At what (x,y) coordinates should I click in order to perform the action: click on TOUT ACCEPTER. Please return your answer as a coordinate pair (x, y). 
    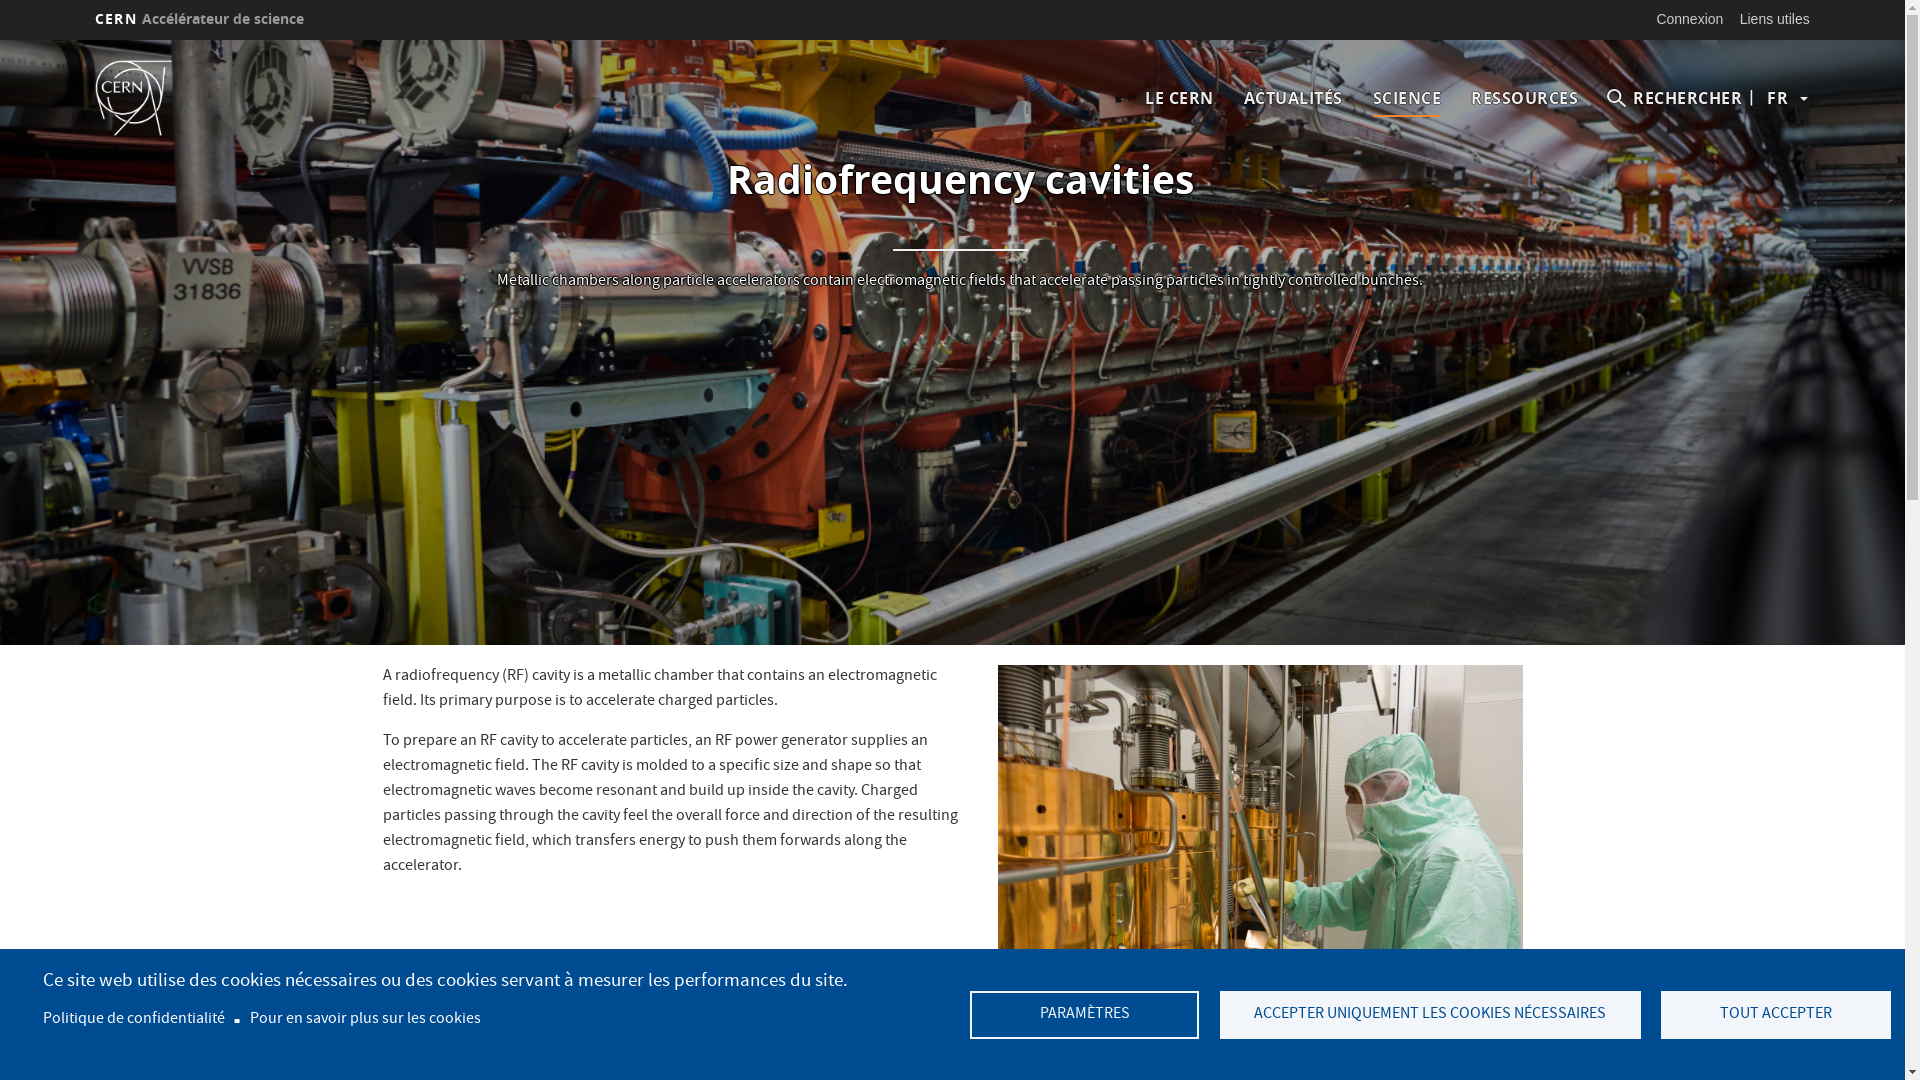
    Looking at the image, I should click on (1776, 1015).